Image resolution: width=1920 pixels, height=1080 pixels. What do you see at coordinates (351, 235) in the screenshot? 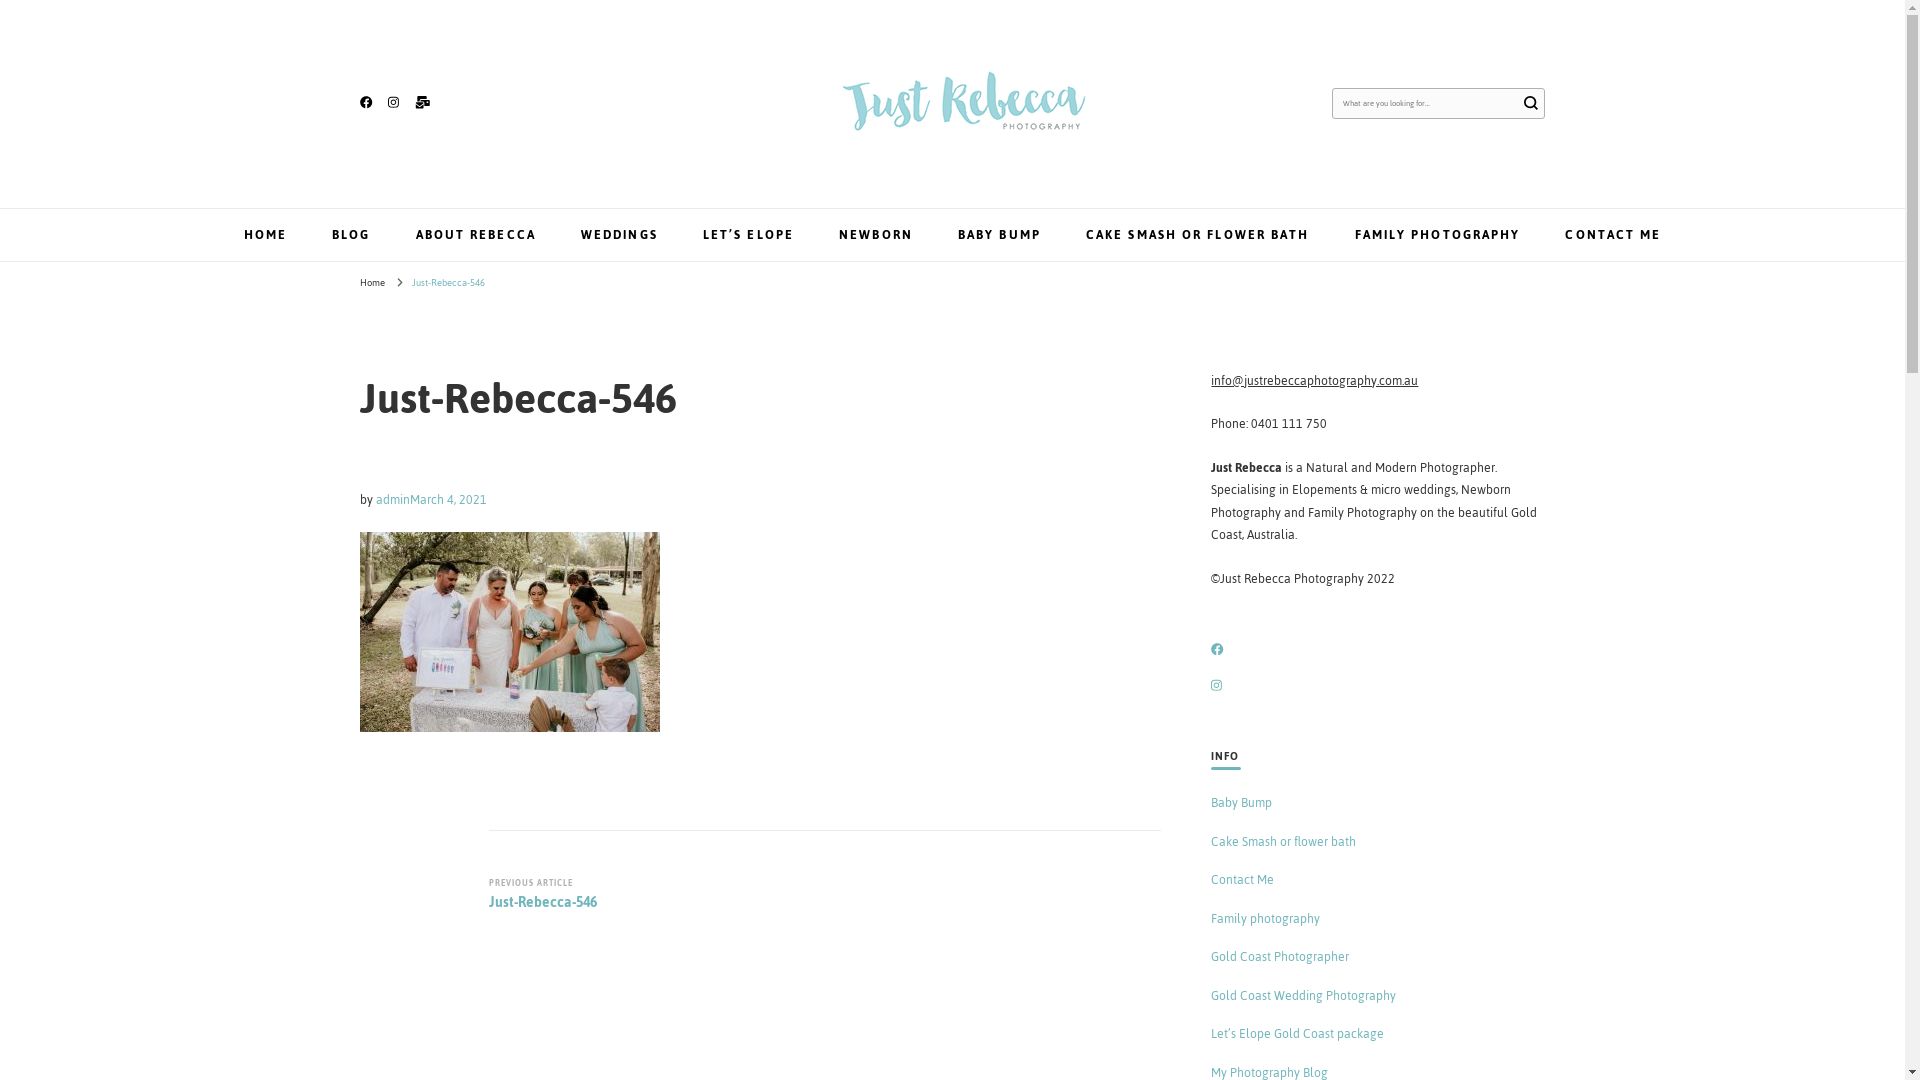
I see `BLOG` at bounding box center [351, 235].